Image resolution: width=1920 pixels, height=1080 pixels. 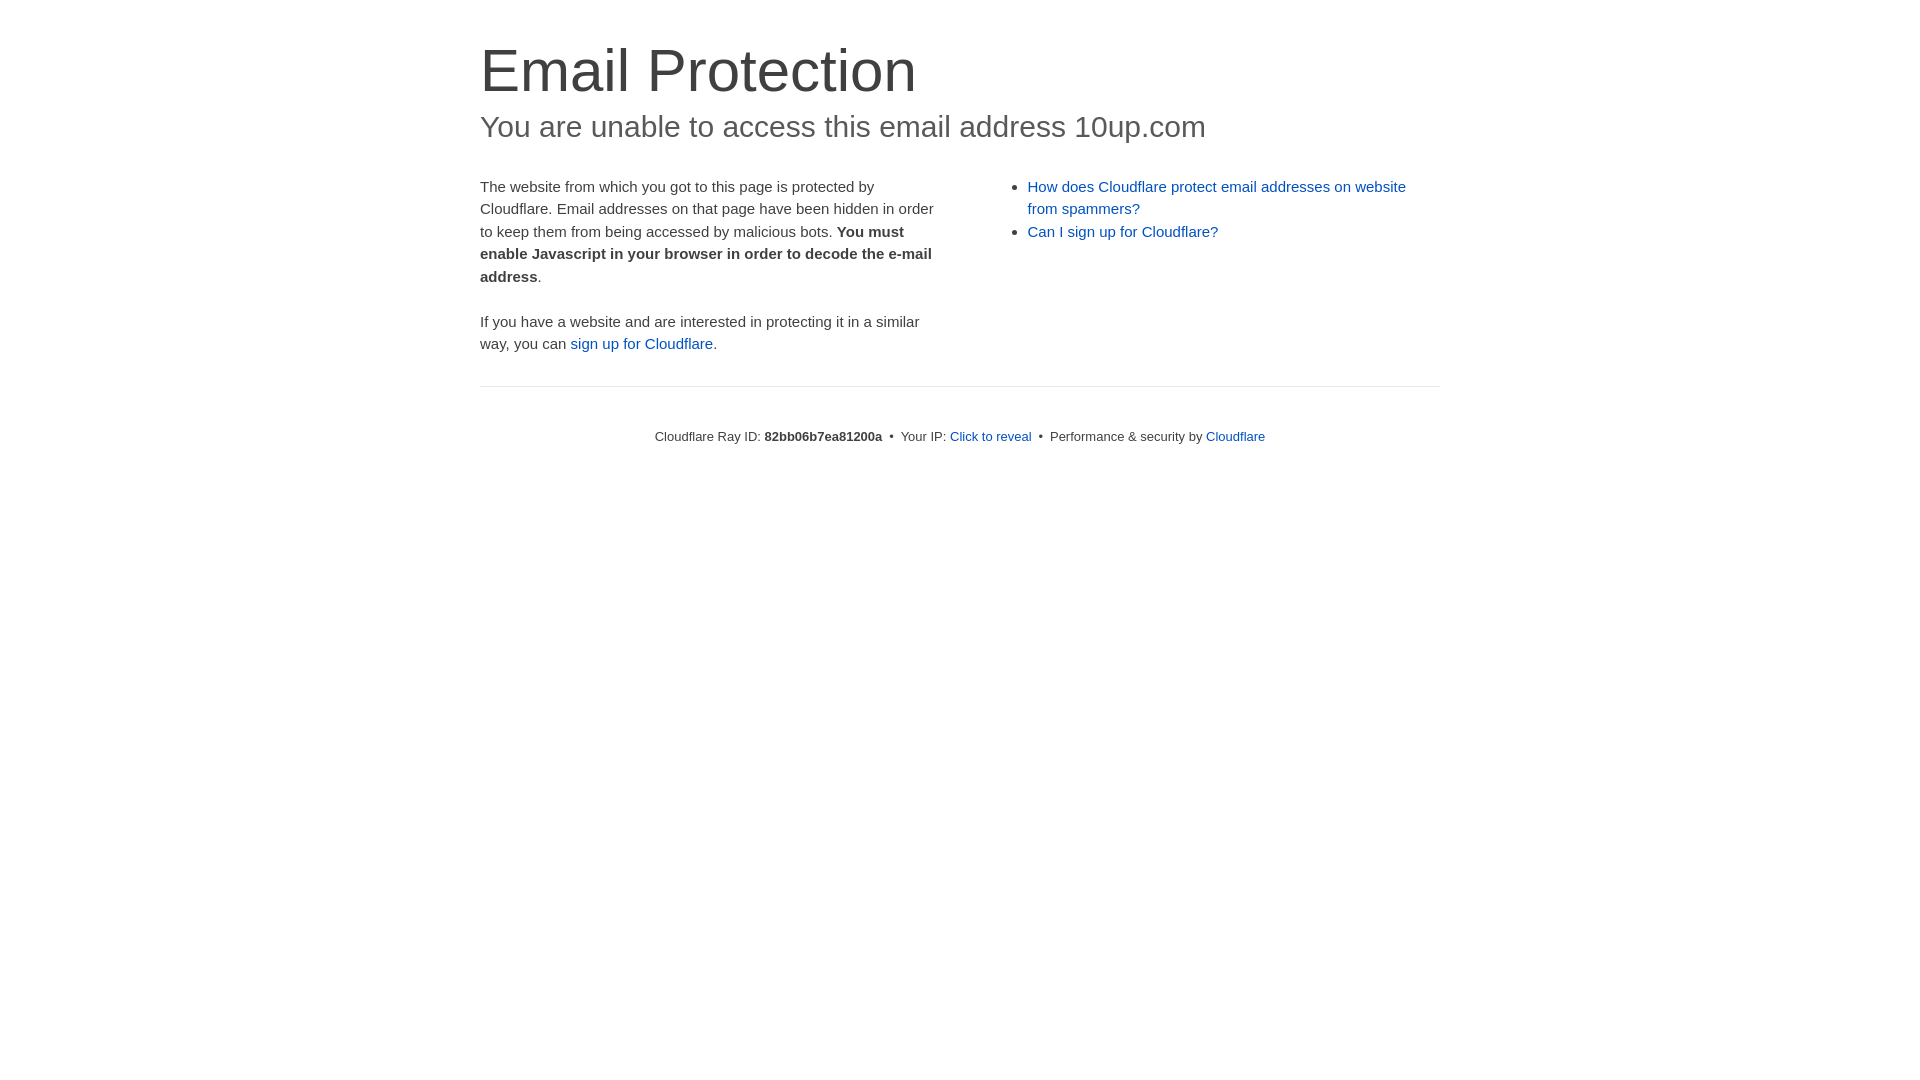 I want to click on Cloudflare, so click(x=1236, y=436).